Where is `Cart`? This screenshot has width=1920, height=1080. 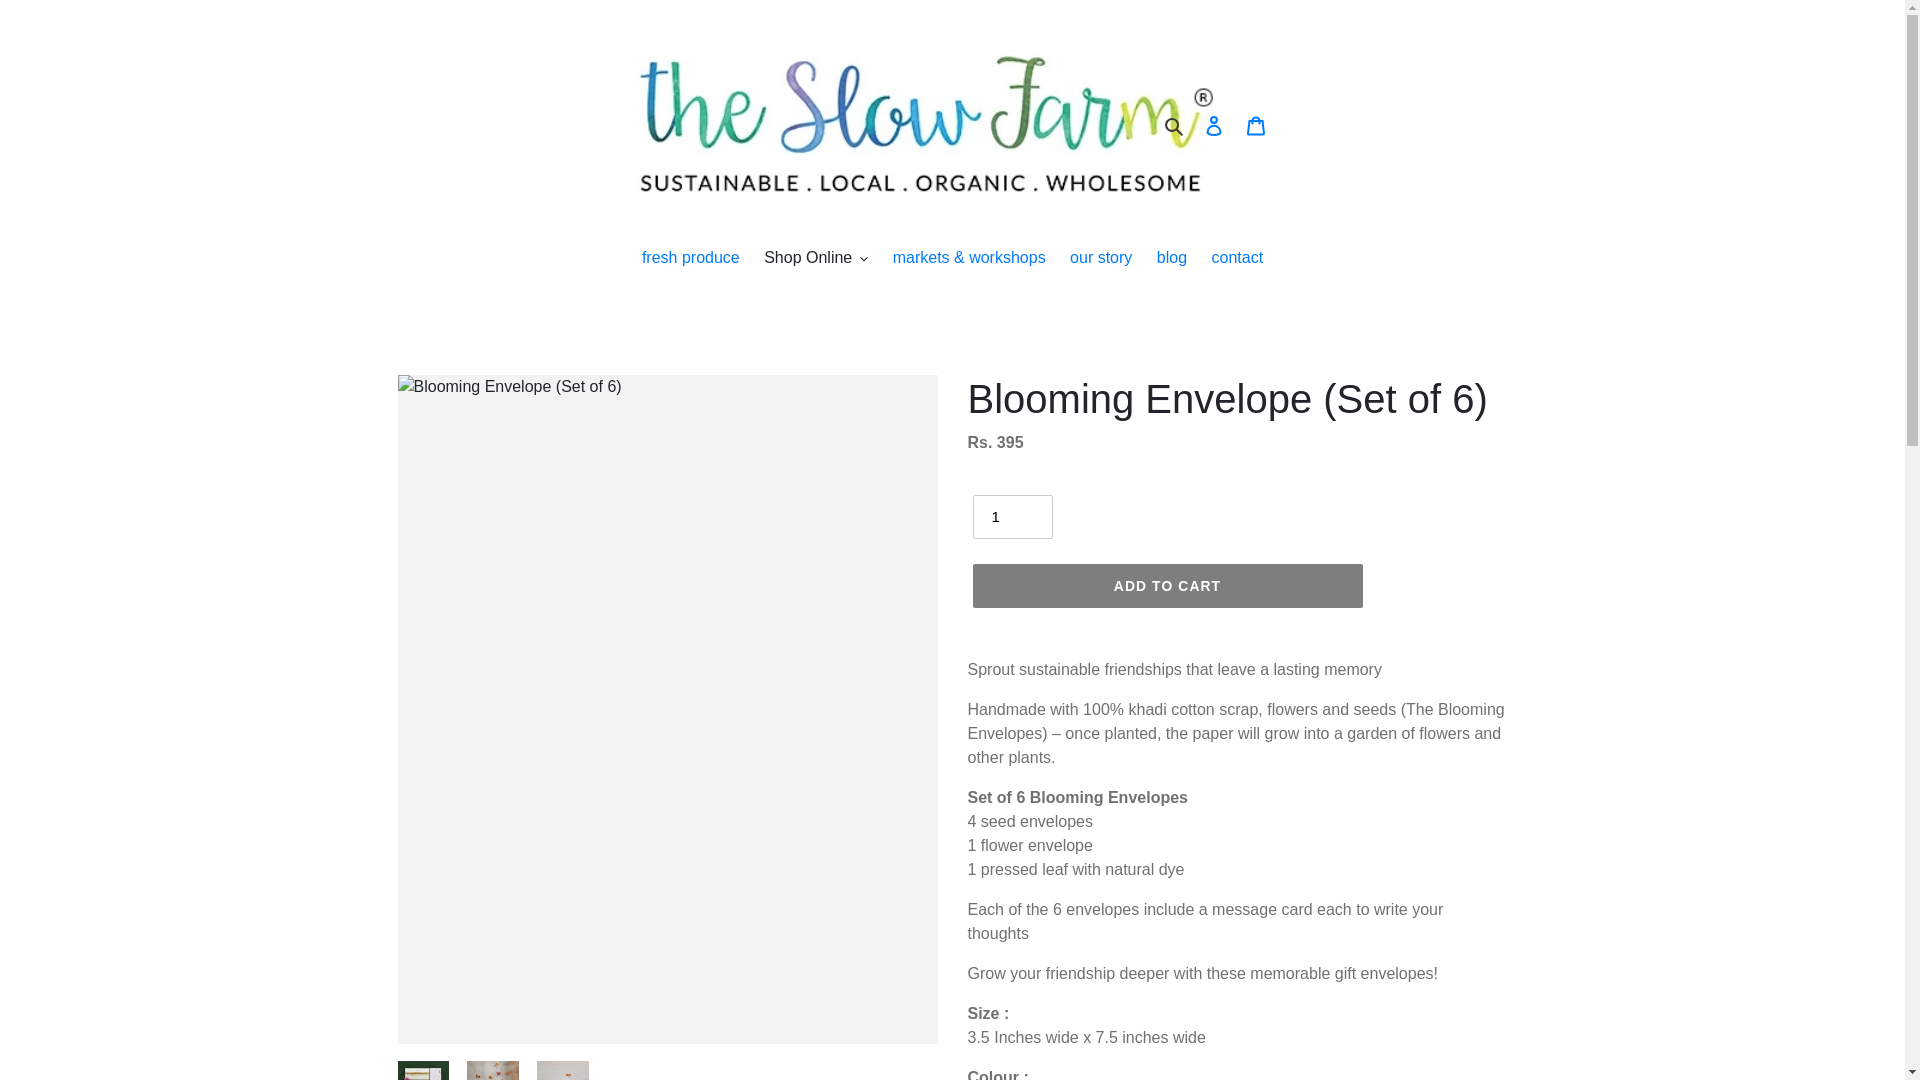
Cart is located at coordinates (1255, 125).